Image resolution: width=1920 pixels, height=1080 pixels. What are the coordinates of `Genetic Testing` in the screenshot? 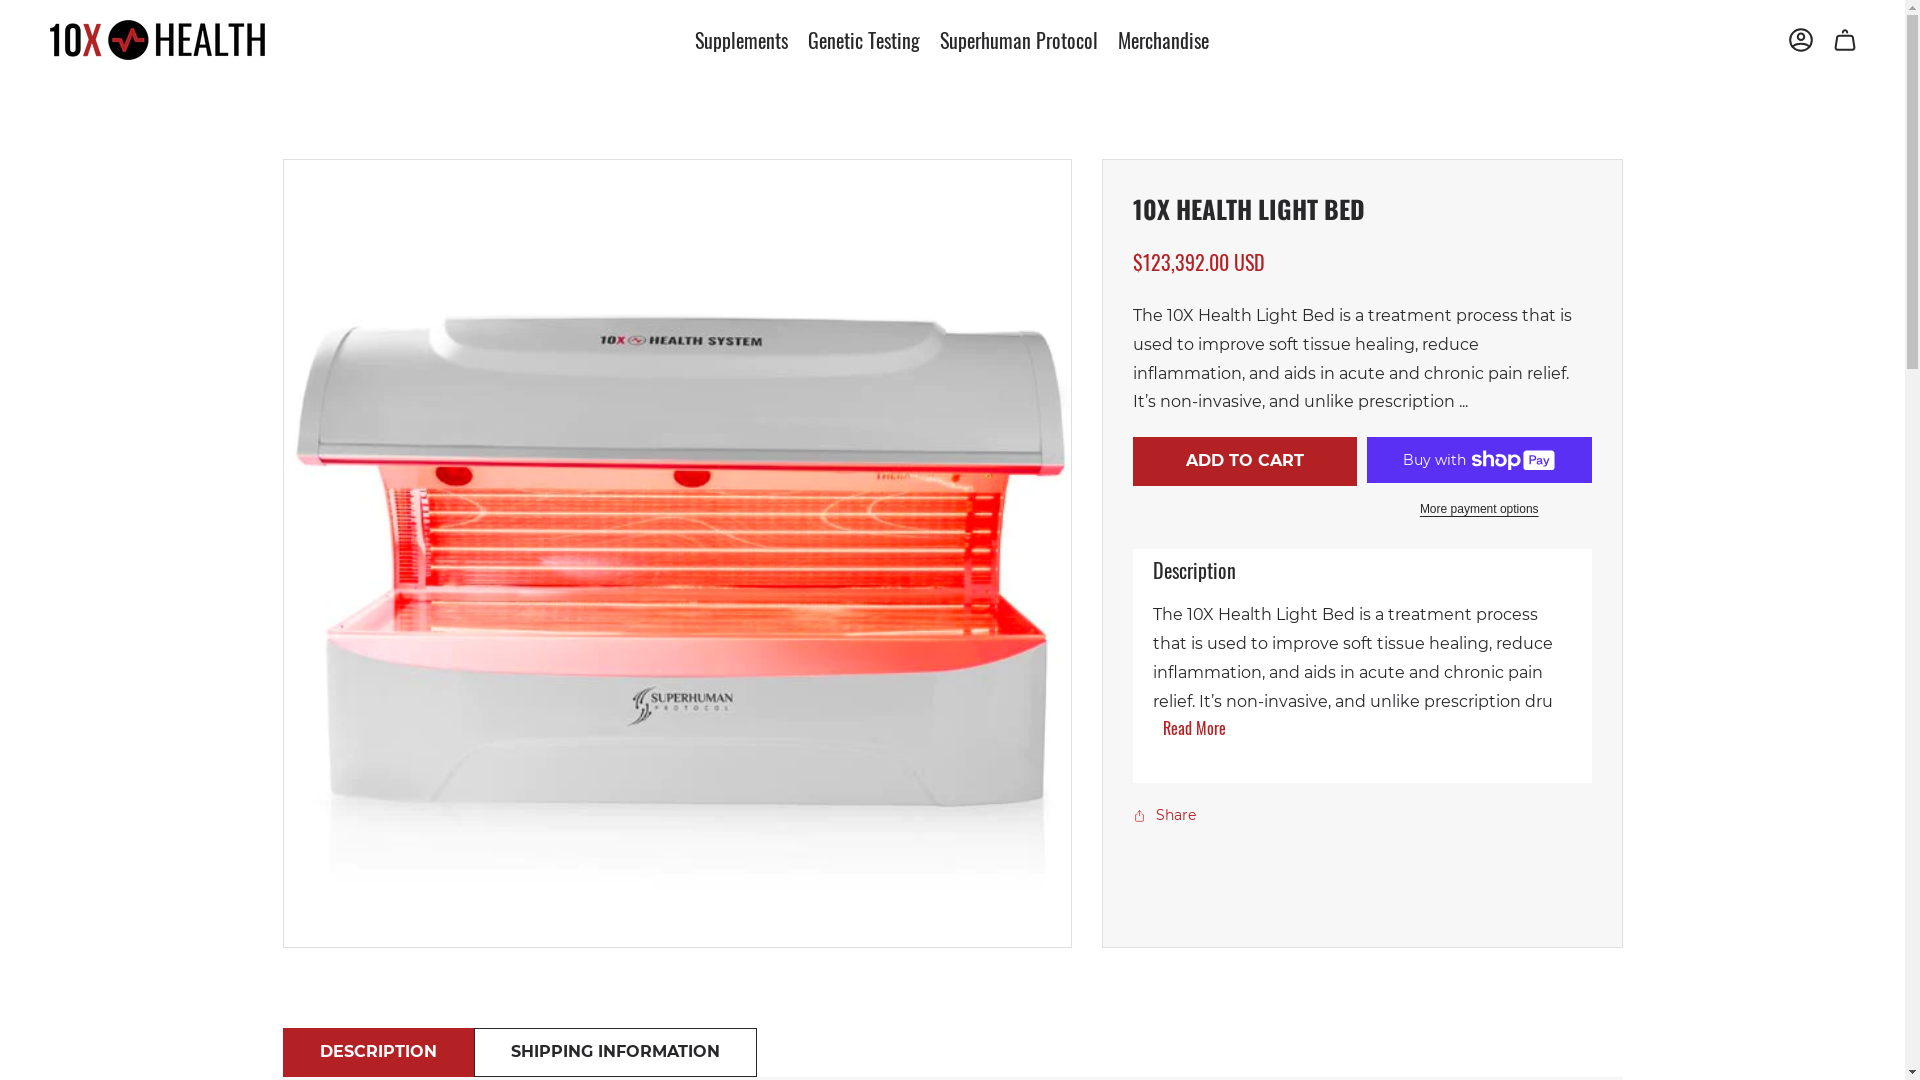 It's located at (864, 39).